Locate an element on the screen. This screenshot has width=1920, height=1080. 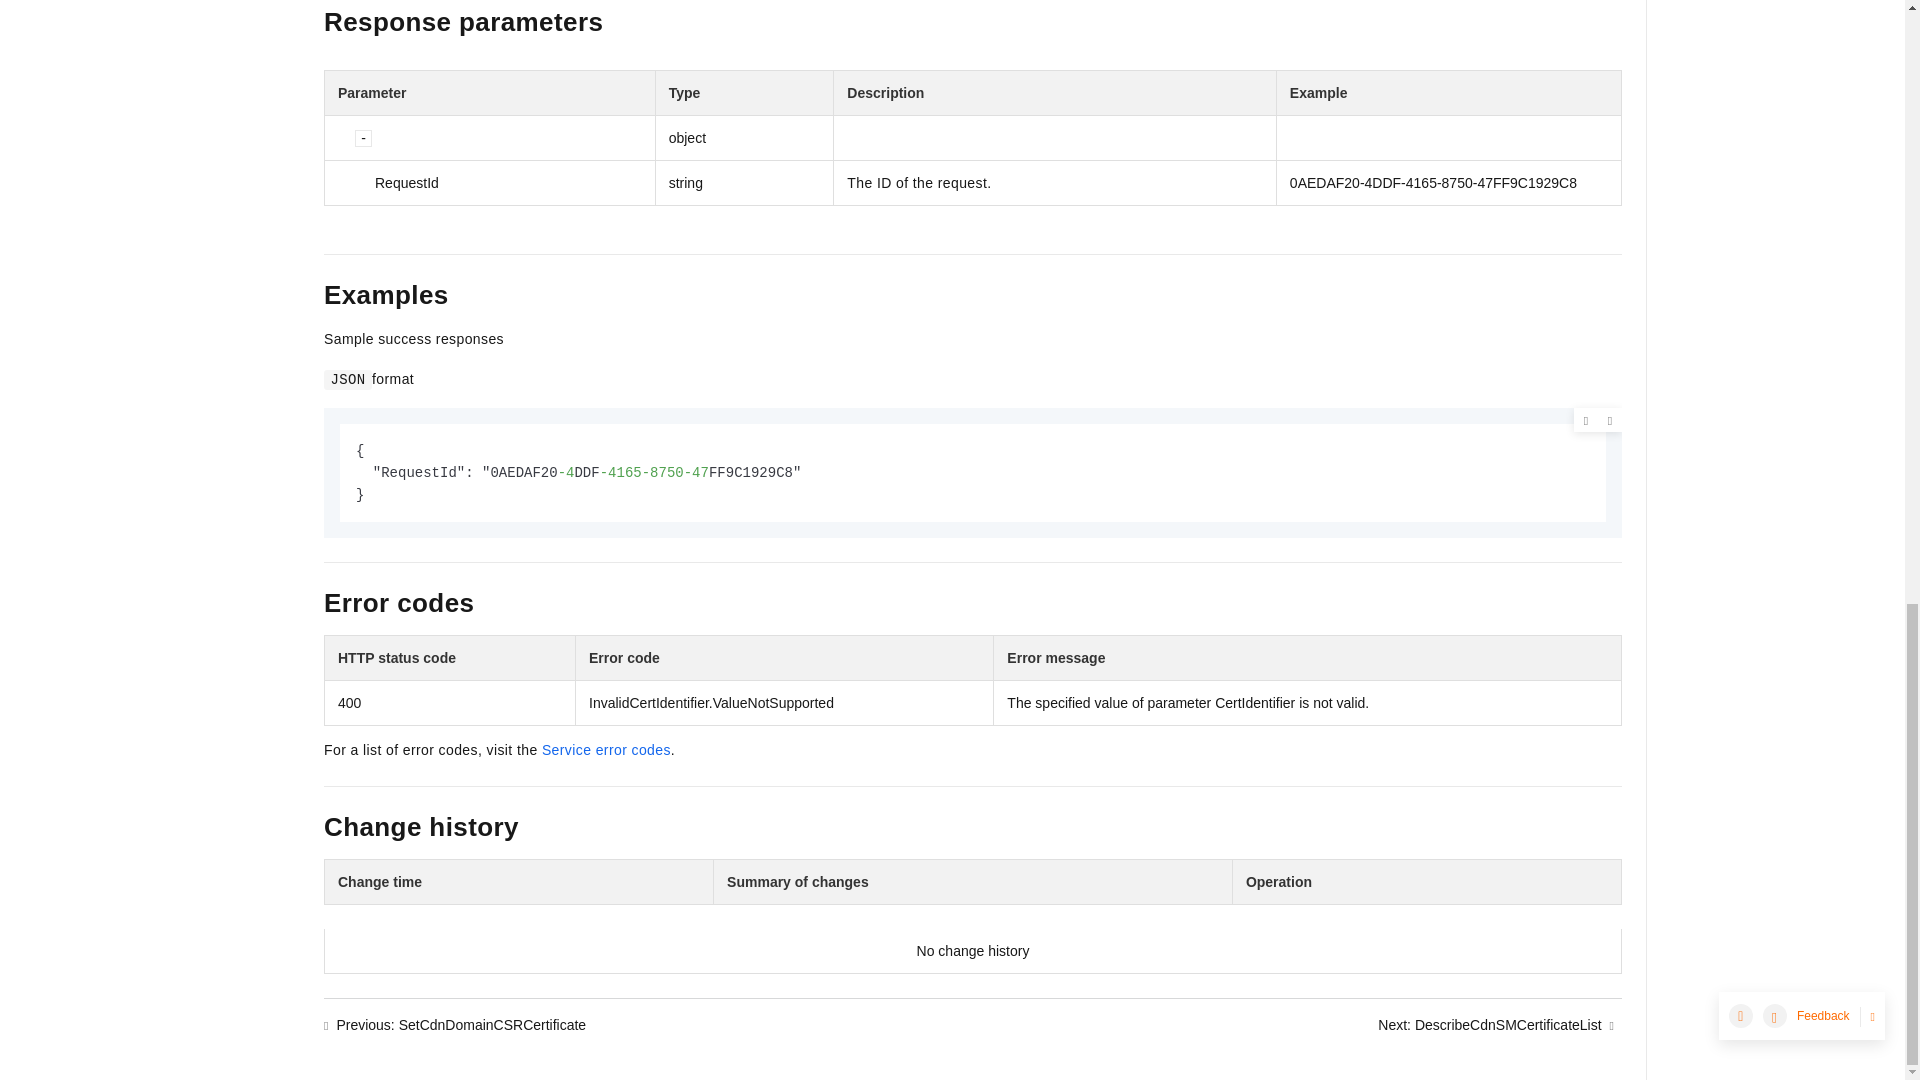
DescribeCdnSSLCertificateList is located at coordinates (155, 456).